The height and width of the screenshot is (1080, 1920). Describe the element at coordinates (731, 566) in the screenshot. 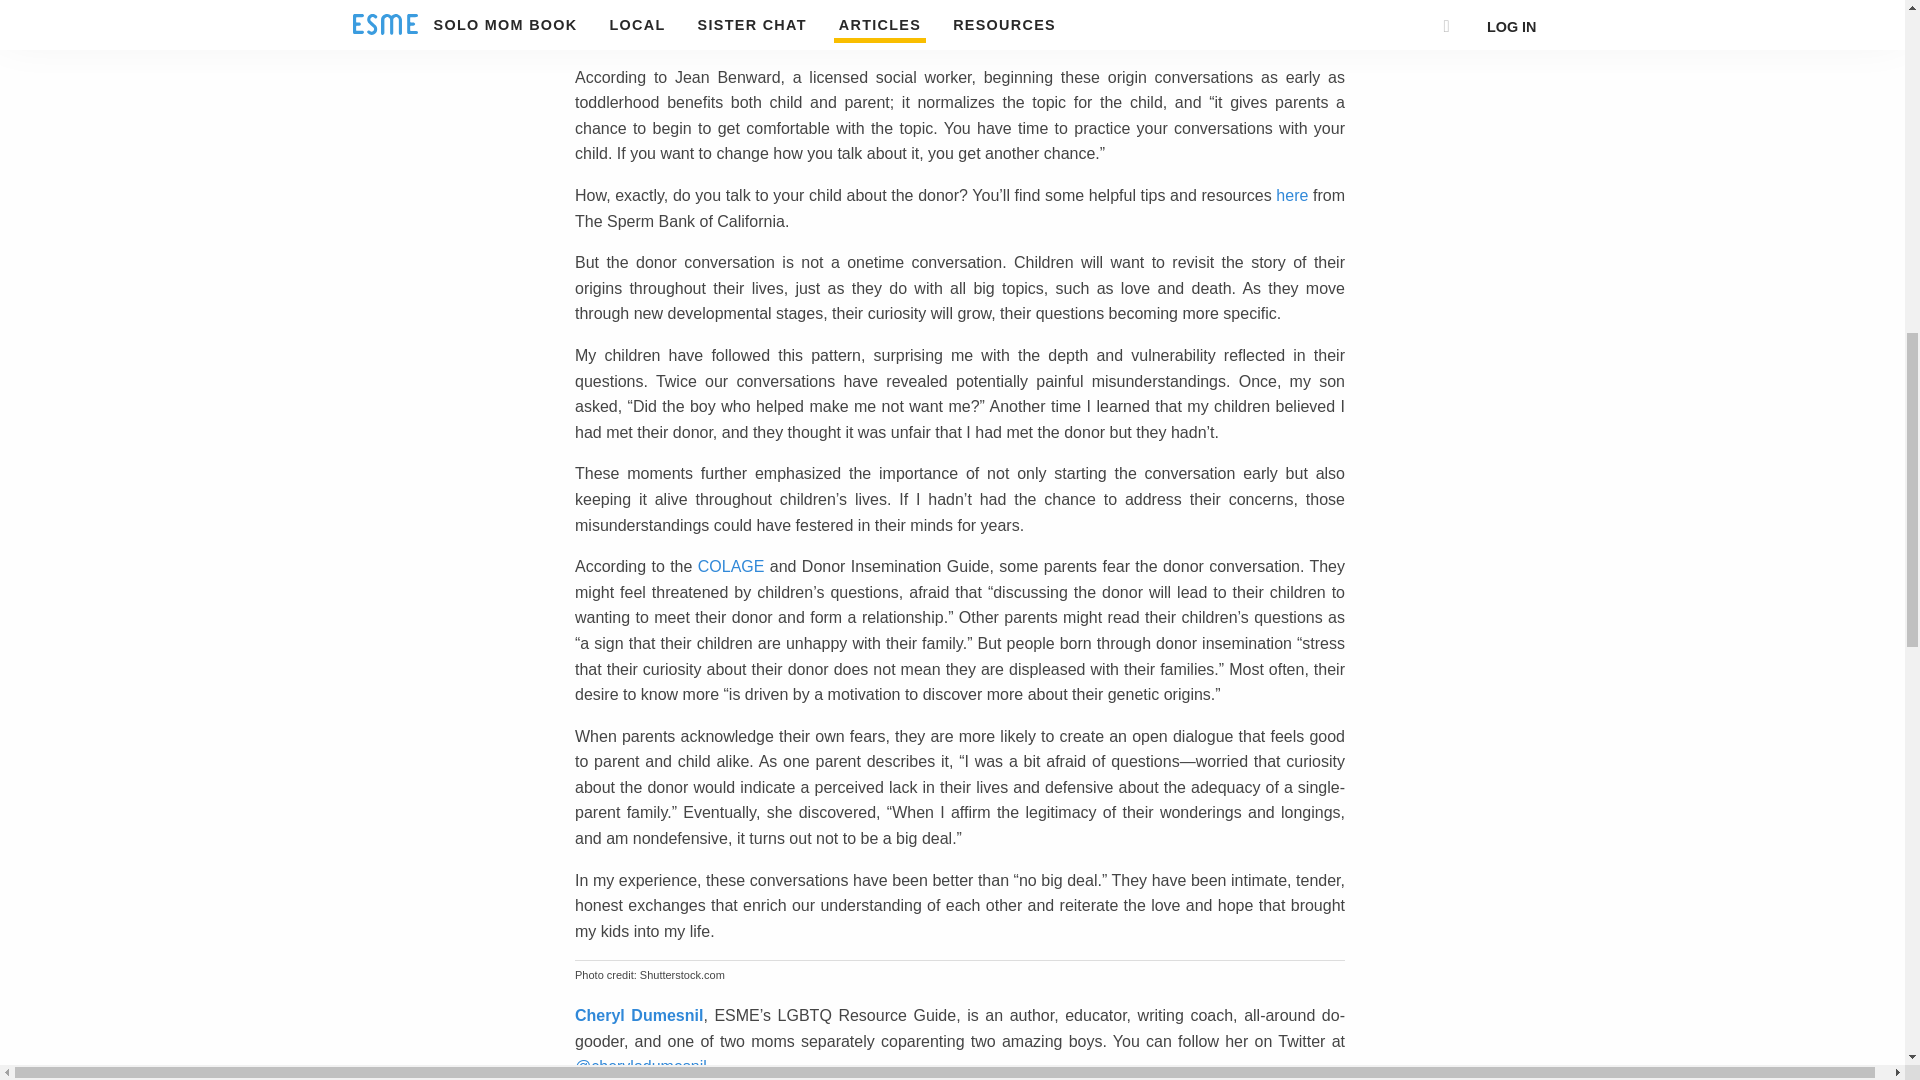

I see `COLAGE` at that location.